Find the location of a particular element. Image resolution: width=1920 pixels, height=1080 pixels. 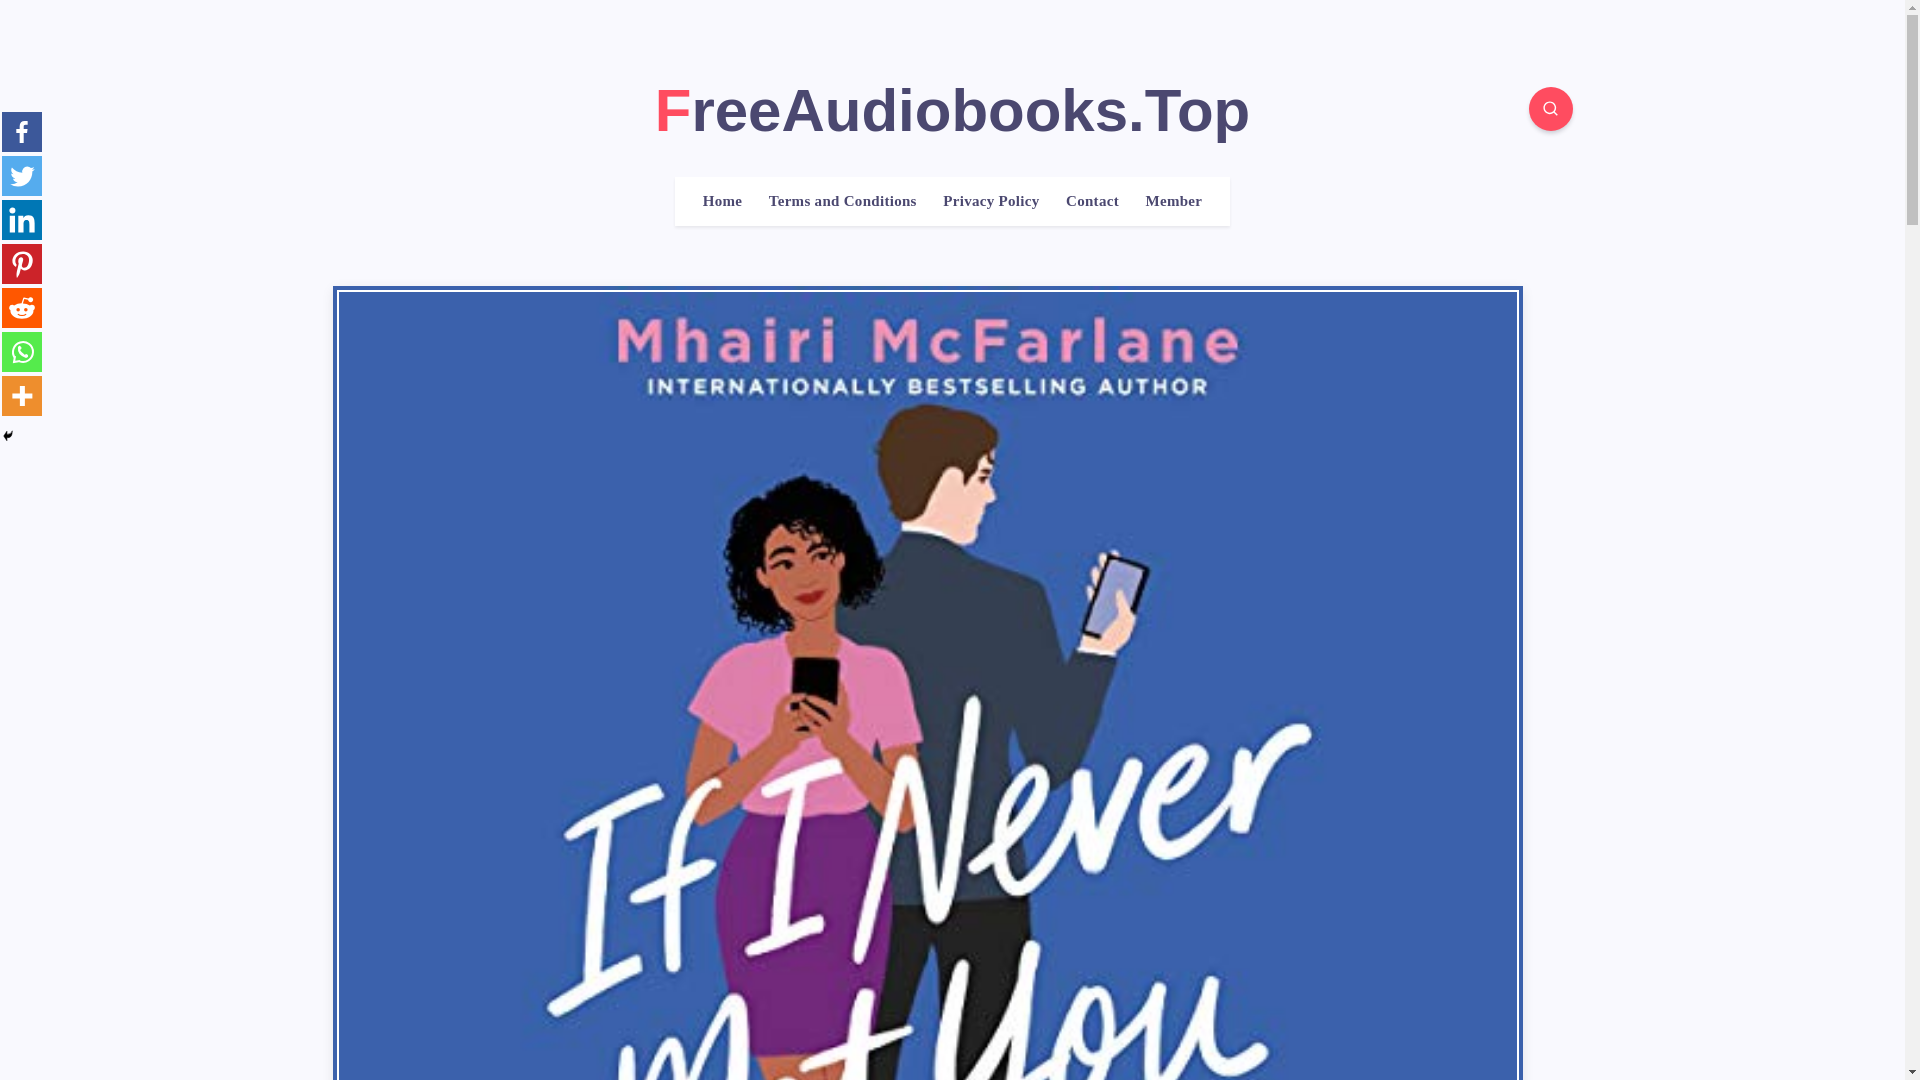

FreeAudiobooks.Top is located at coordinates (952, 110).